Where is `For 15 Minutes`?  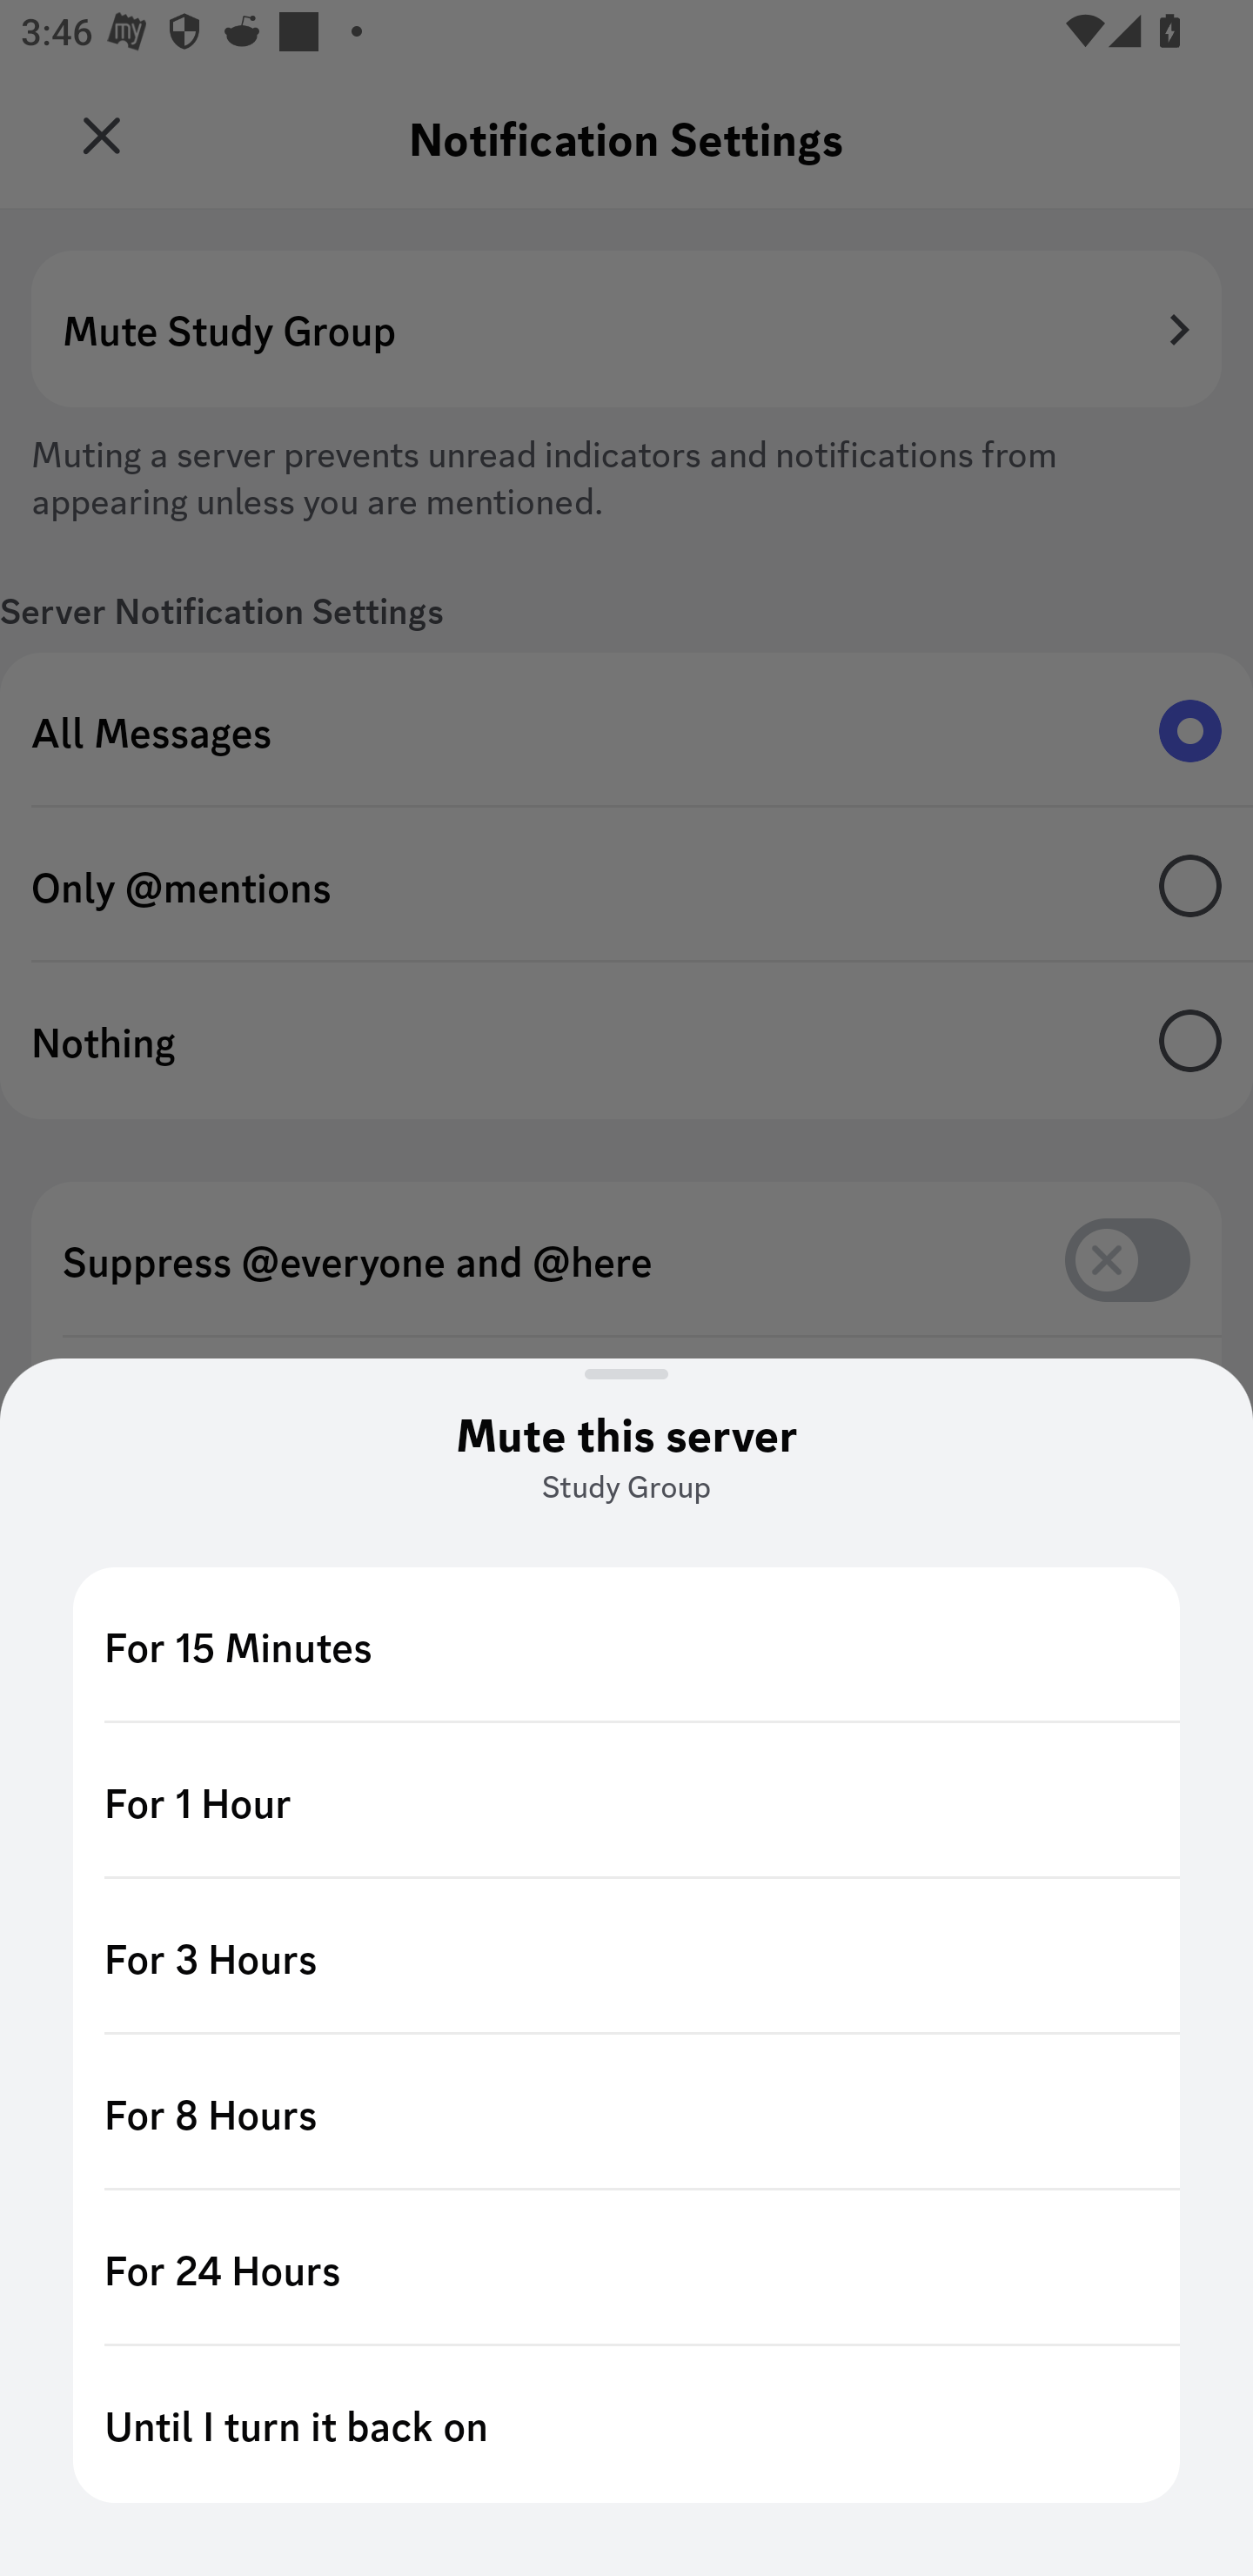 For 15 Minutes is located at coordinates (626, 1645).